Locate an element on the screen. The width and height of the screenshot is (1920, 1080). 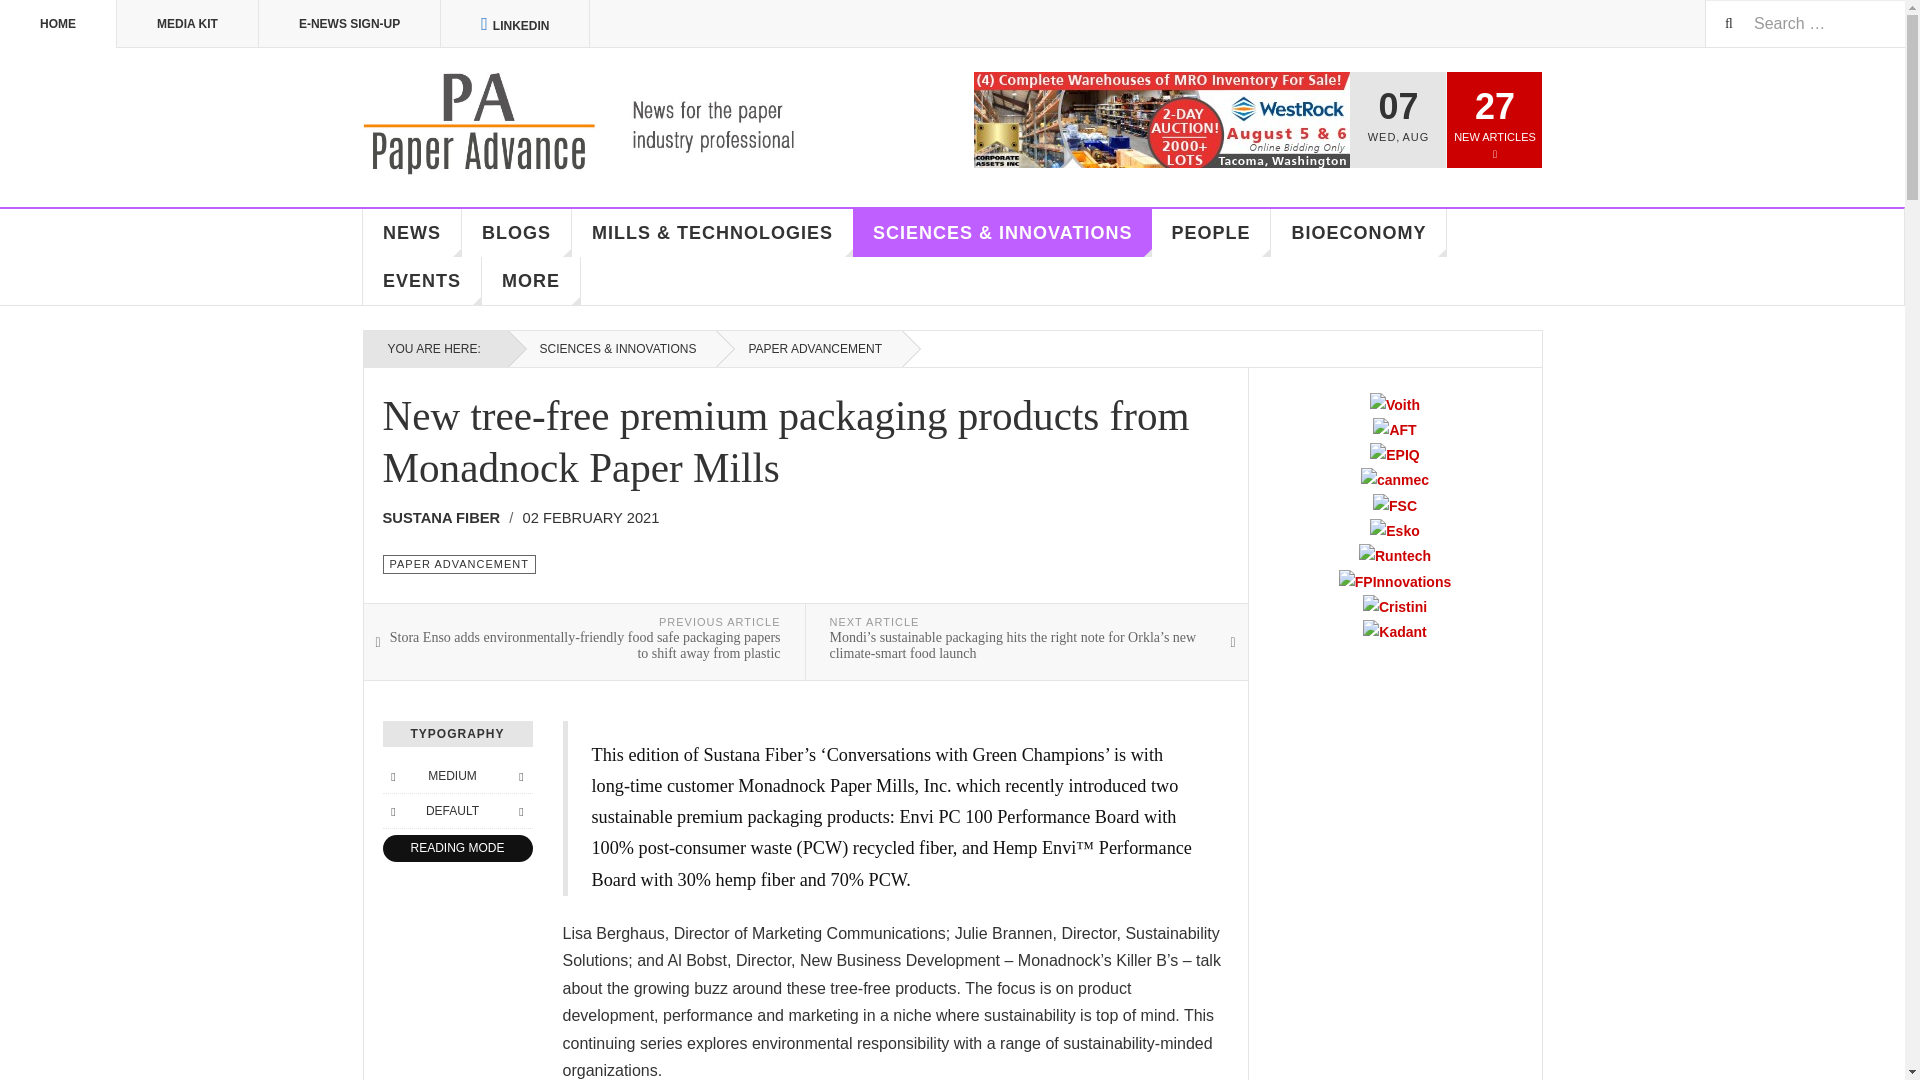
HOME is located at coordinates (58, 24).